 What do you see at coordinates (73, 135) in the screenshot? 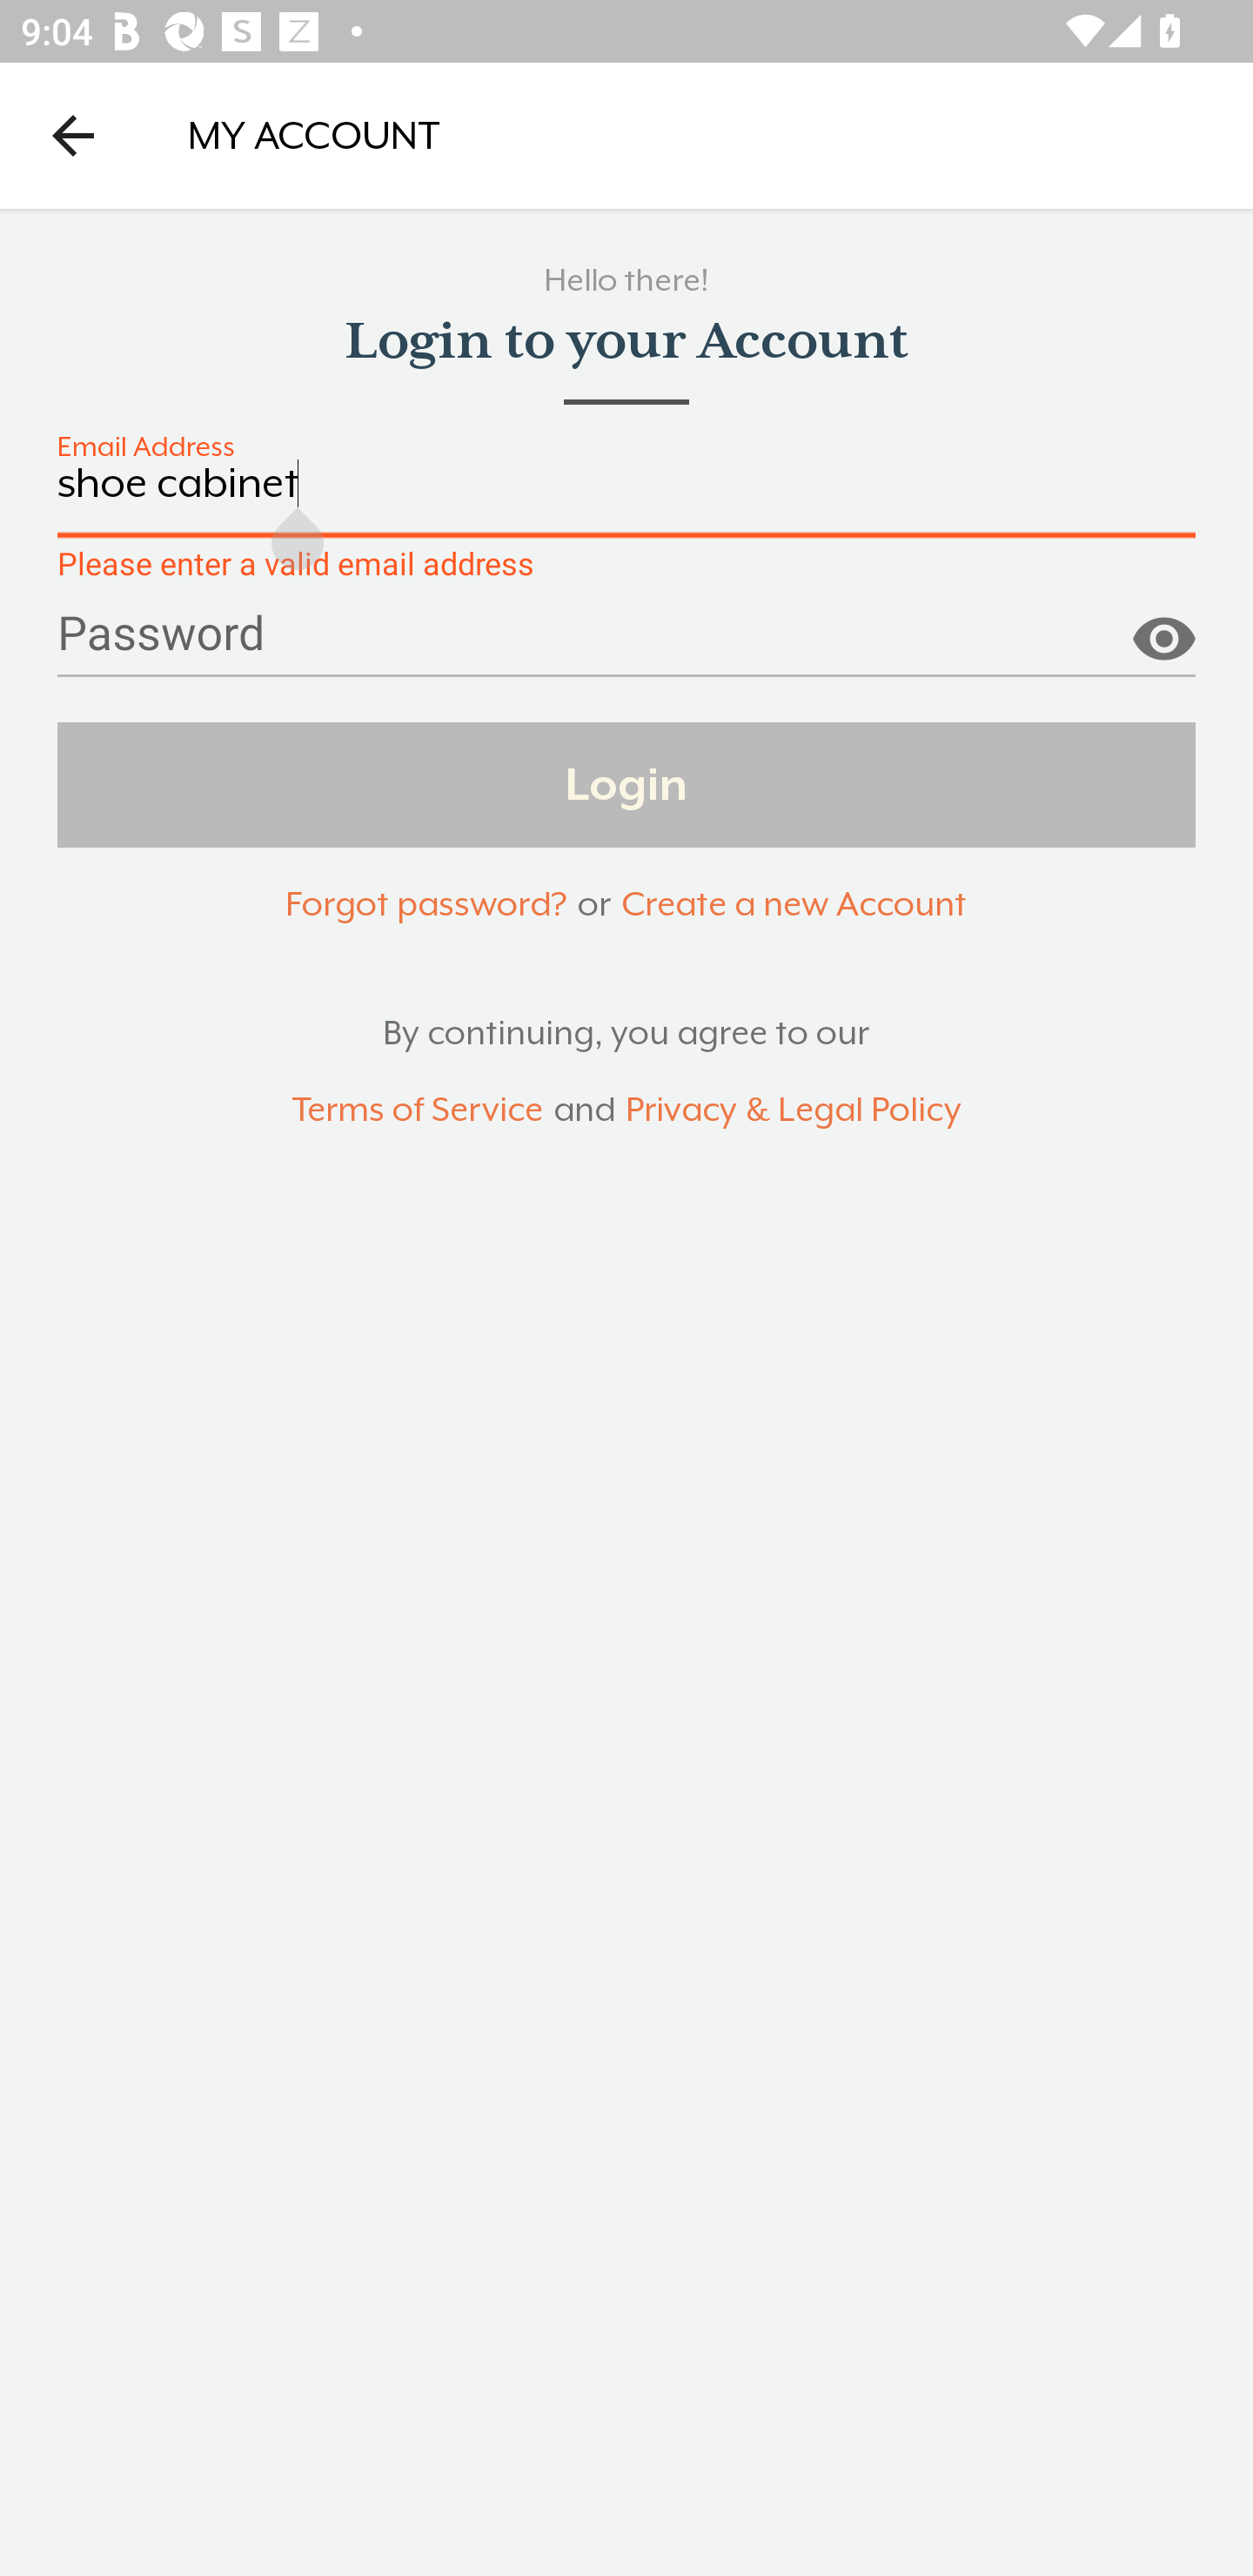
I see `Navigate up` at bounding box center [73, 135].